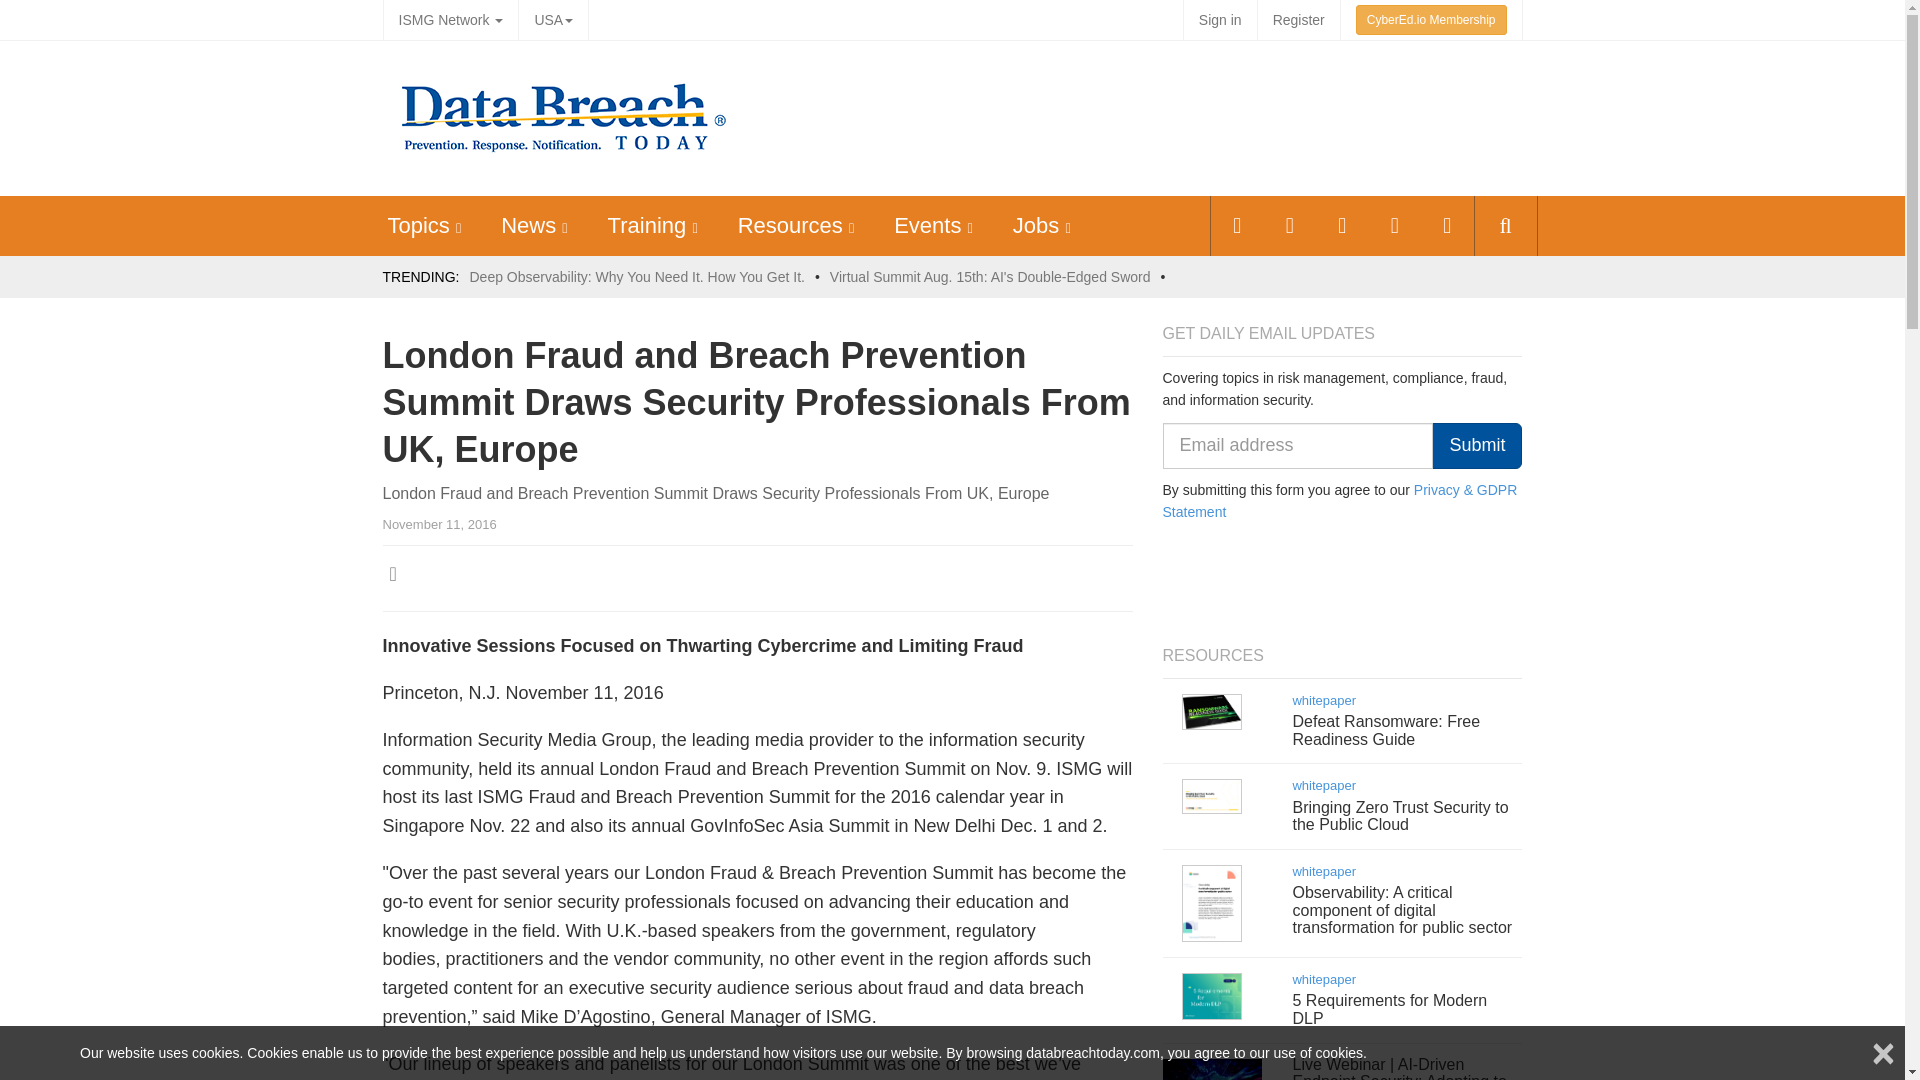  What do you see at coordinates (1298, 20) in the screenshot?
I see `Register` at bounding box center [1298, 20].